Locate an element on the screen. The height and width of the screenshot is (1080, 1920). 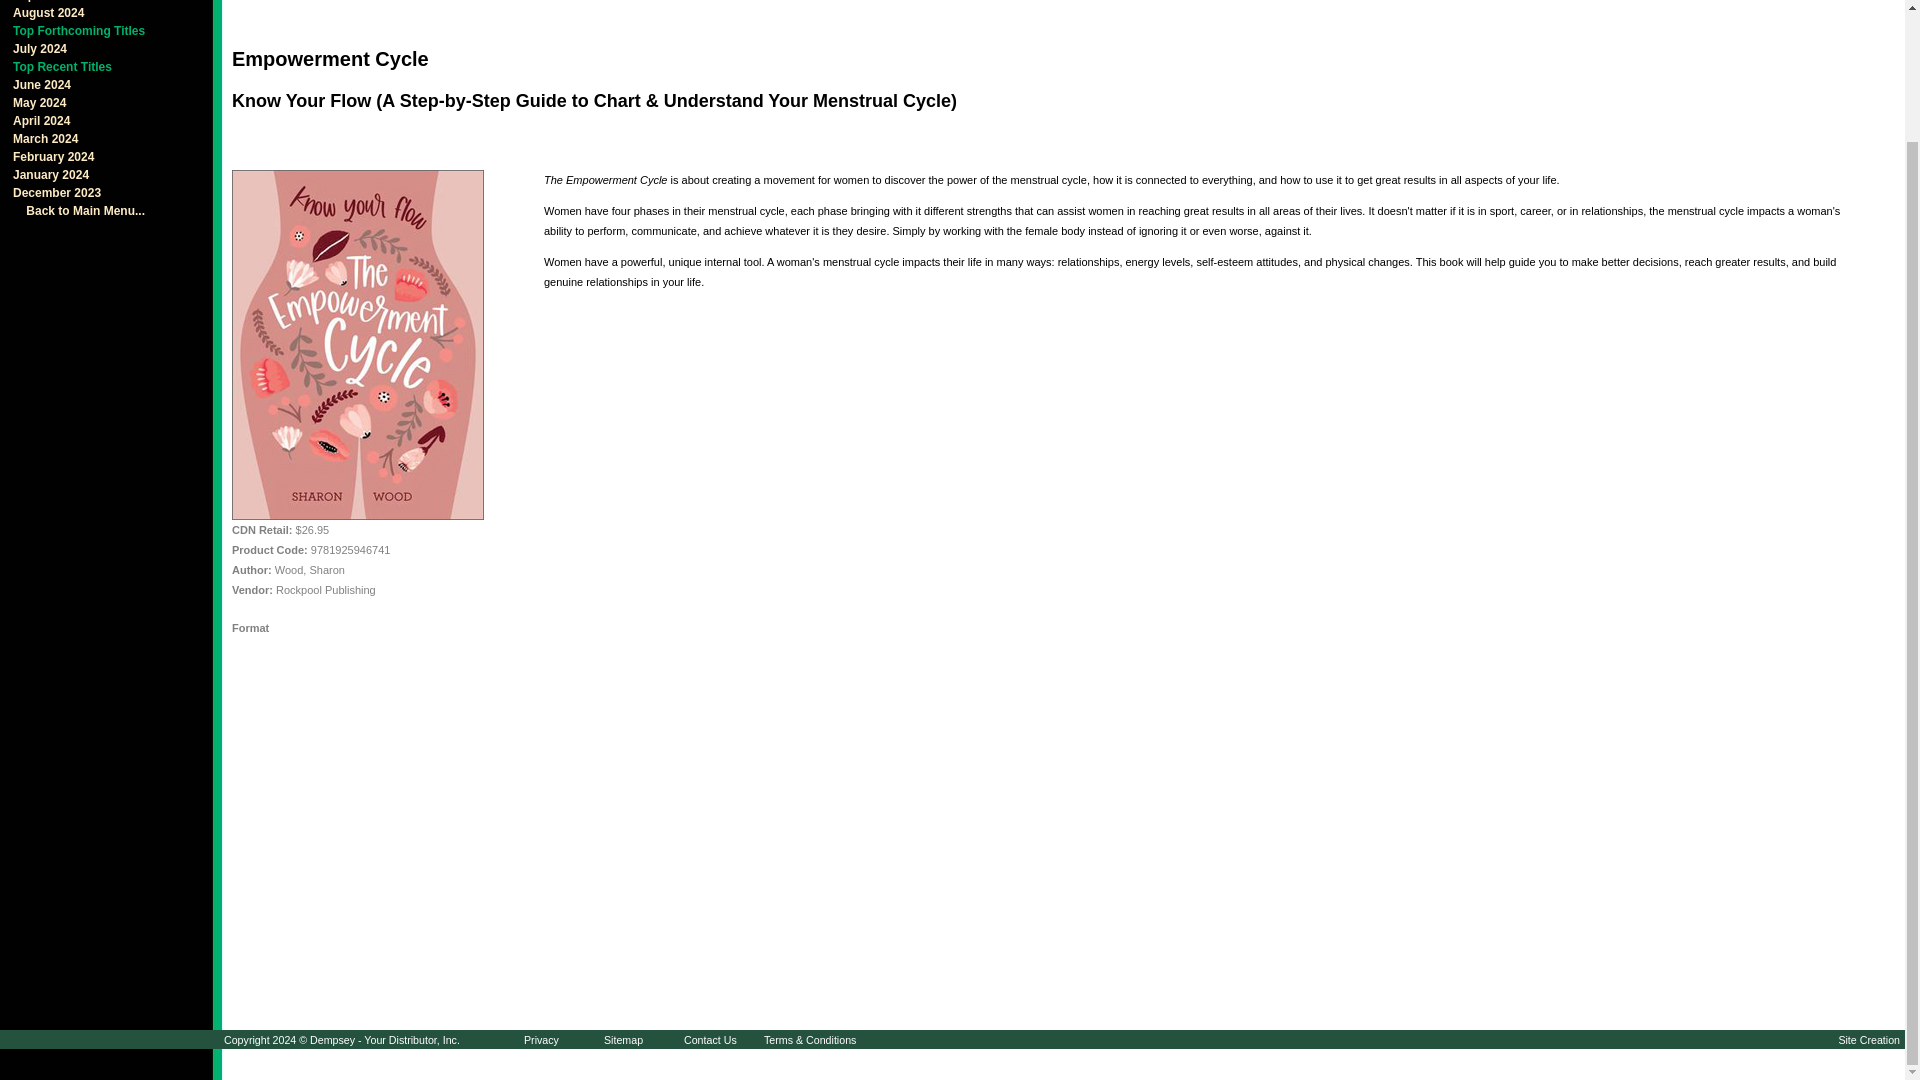
Top Forthcoming Titles is located at coordinates (74, 30).